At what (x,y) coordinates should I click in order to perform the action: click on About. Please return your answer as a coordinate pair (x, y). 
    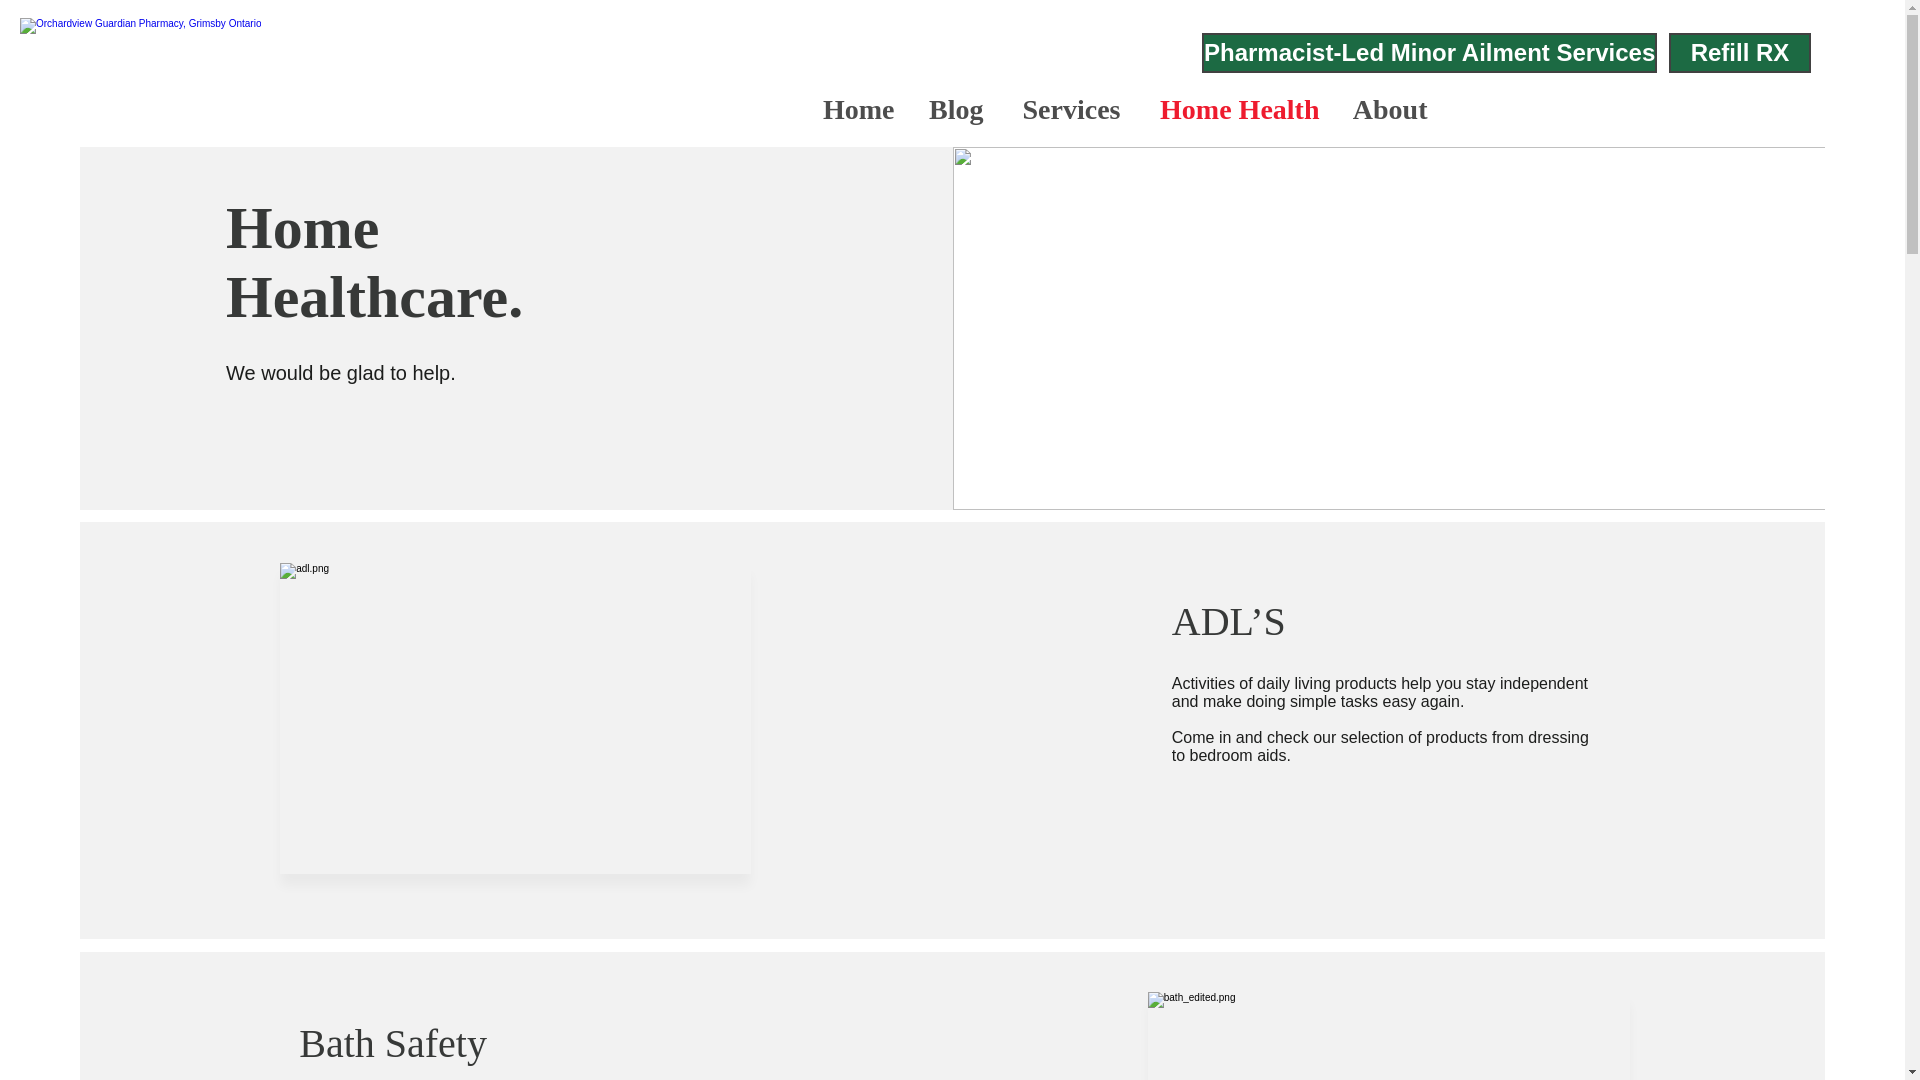
    Looking at the image, I should click on (1388, 110).